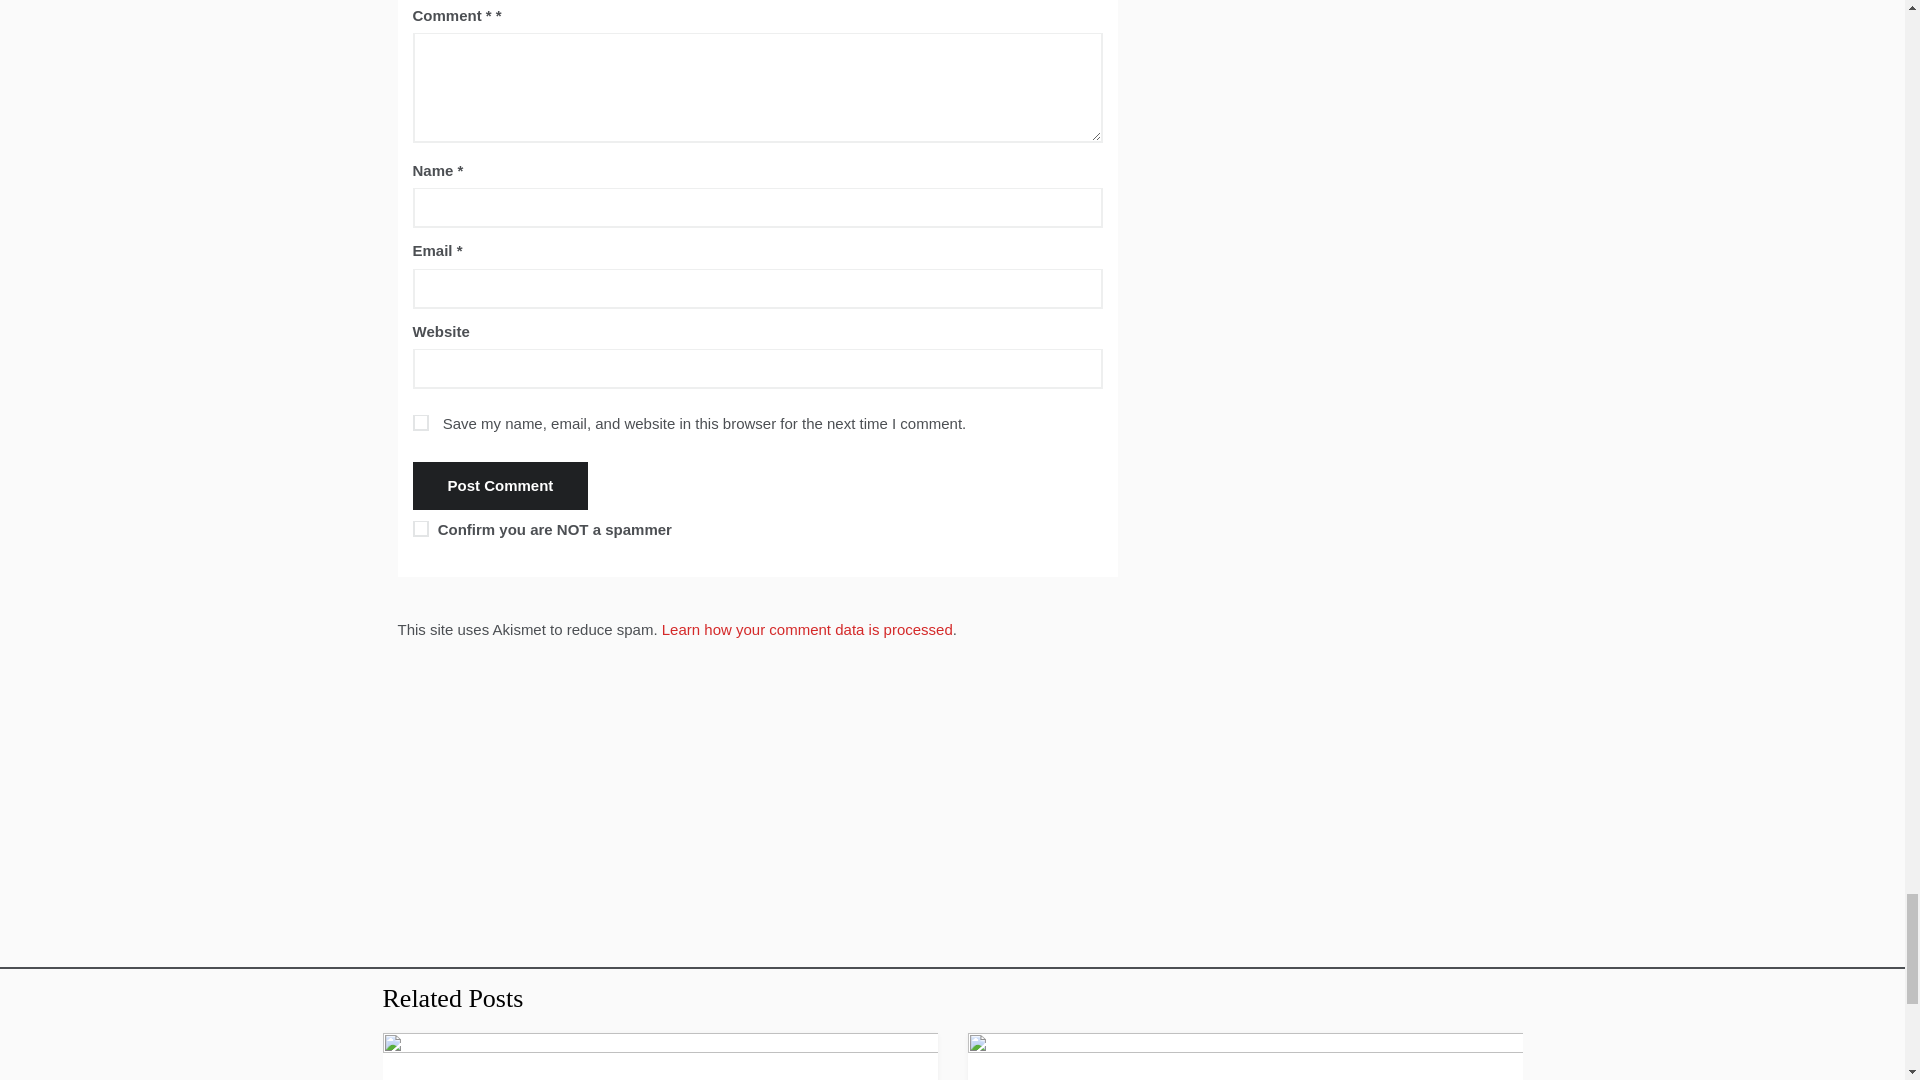 The image size is (1920, 1080). What do you see at coordinates (420, 528) in the screenshot?
I see `on` at bounding box center [420, 528].